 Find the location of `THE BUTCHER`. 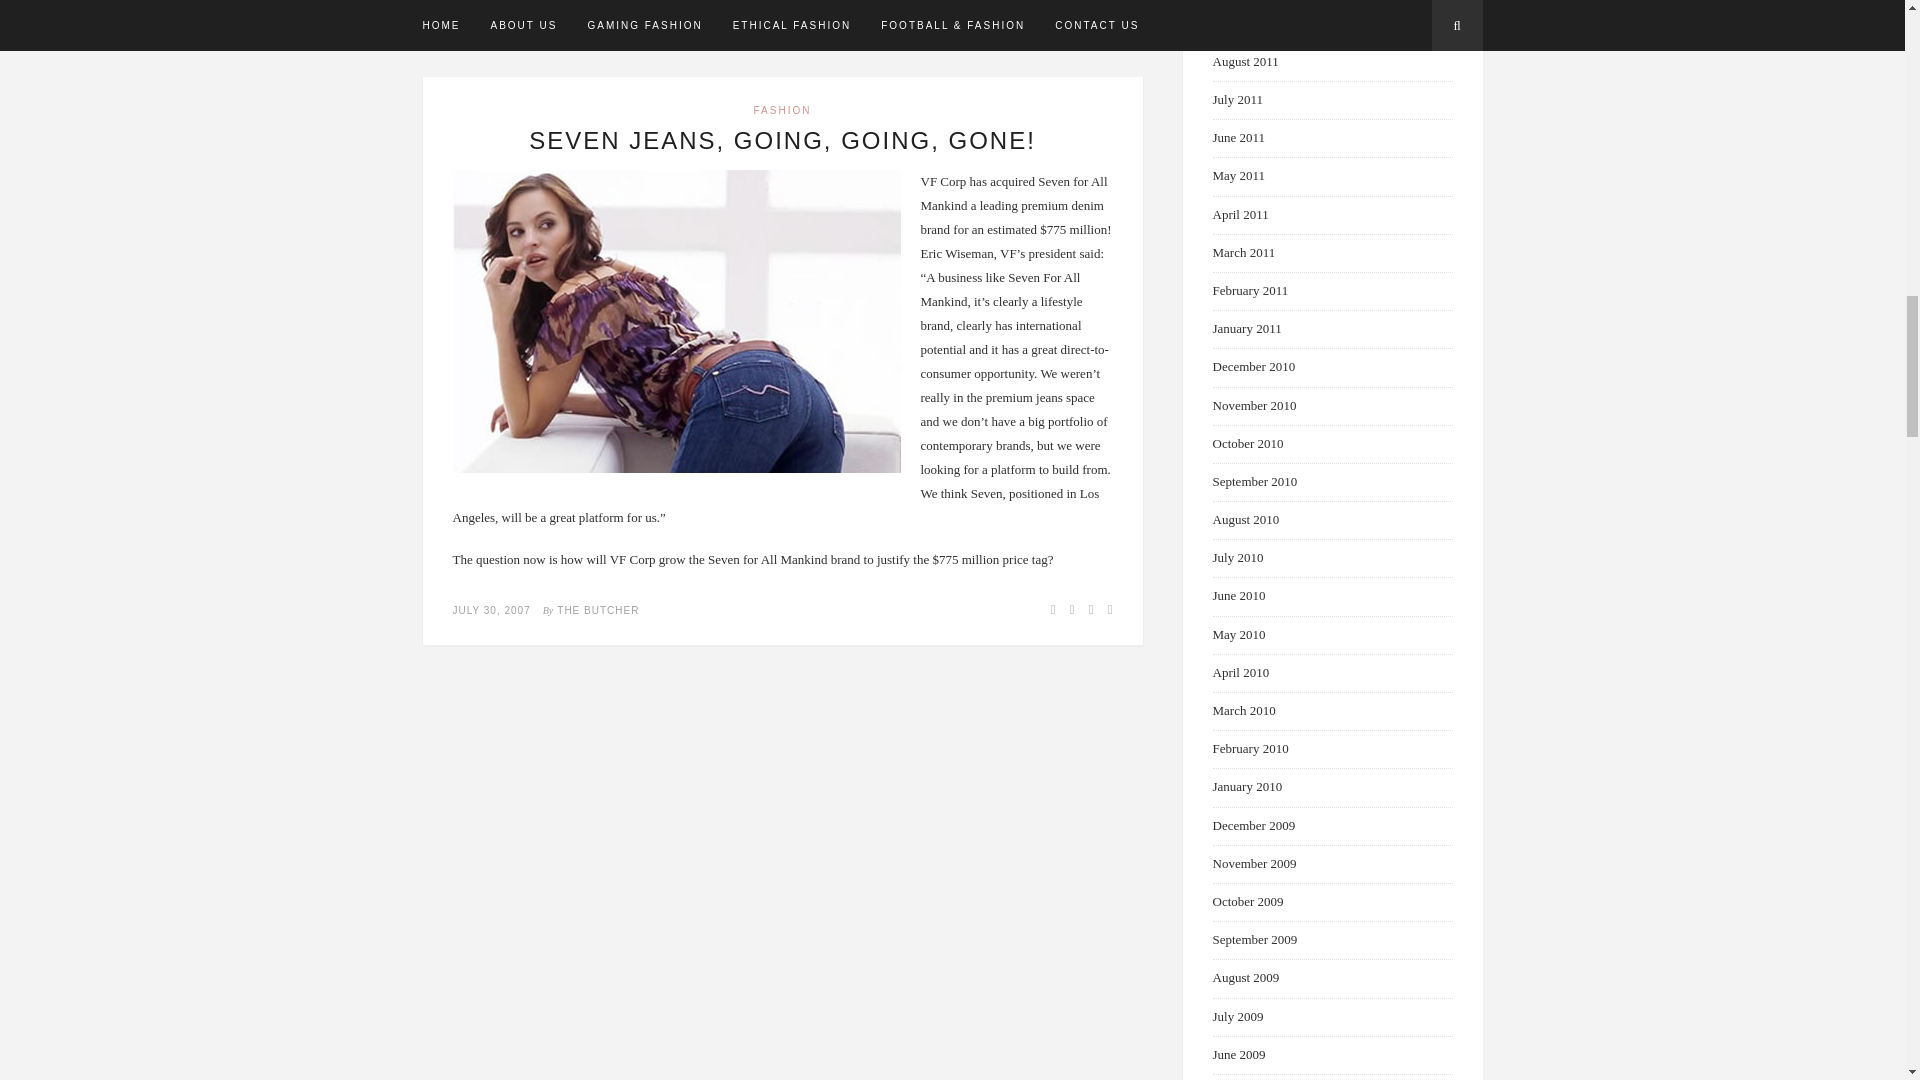

THE BUTCHER is located at coordinates (598, 610).